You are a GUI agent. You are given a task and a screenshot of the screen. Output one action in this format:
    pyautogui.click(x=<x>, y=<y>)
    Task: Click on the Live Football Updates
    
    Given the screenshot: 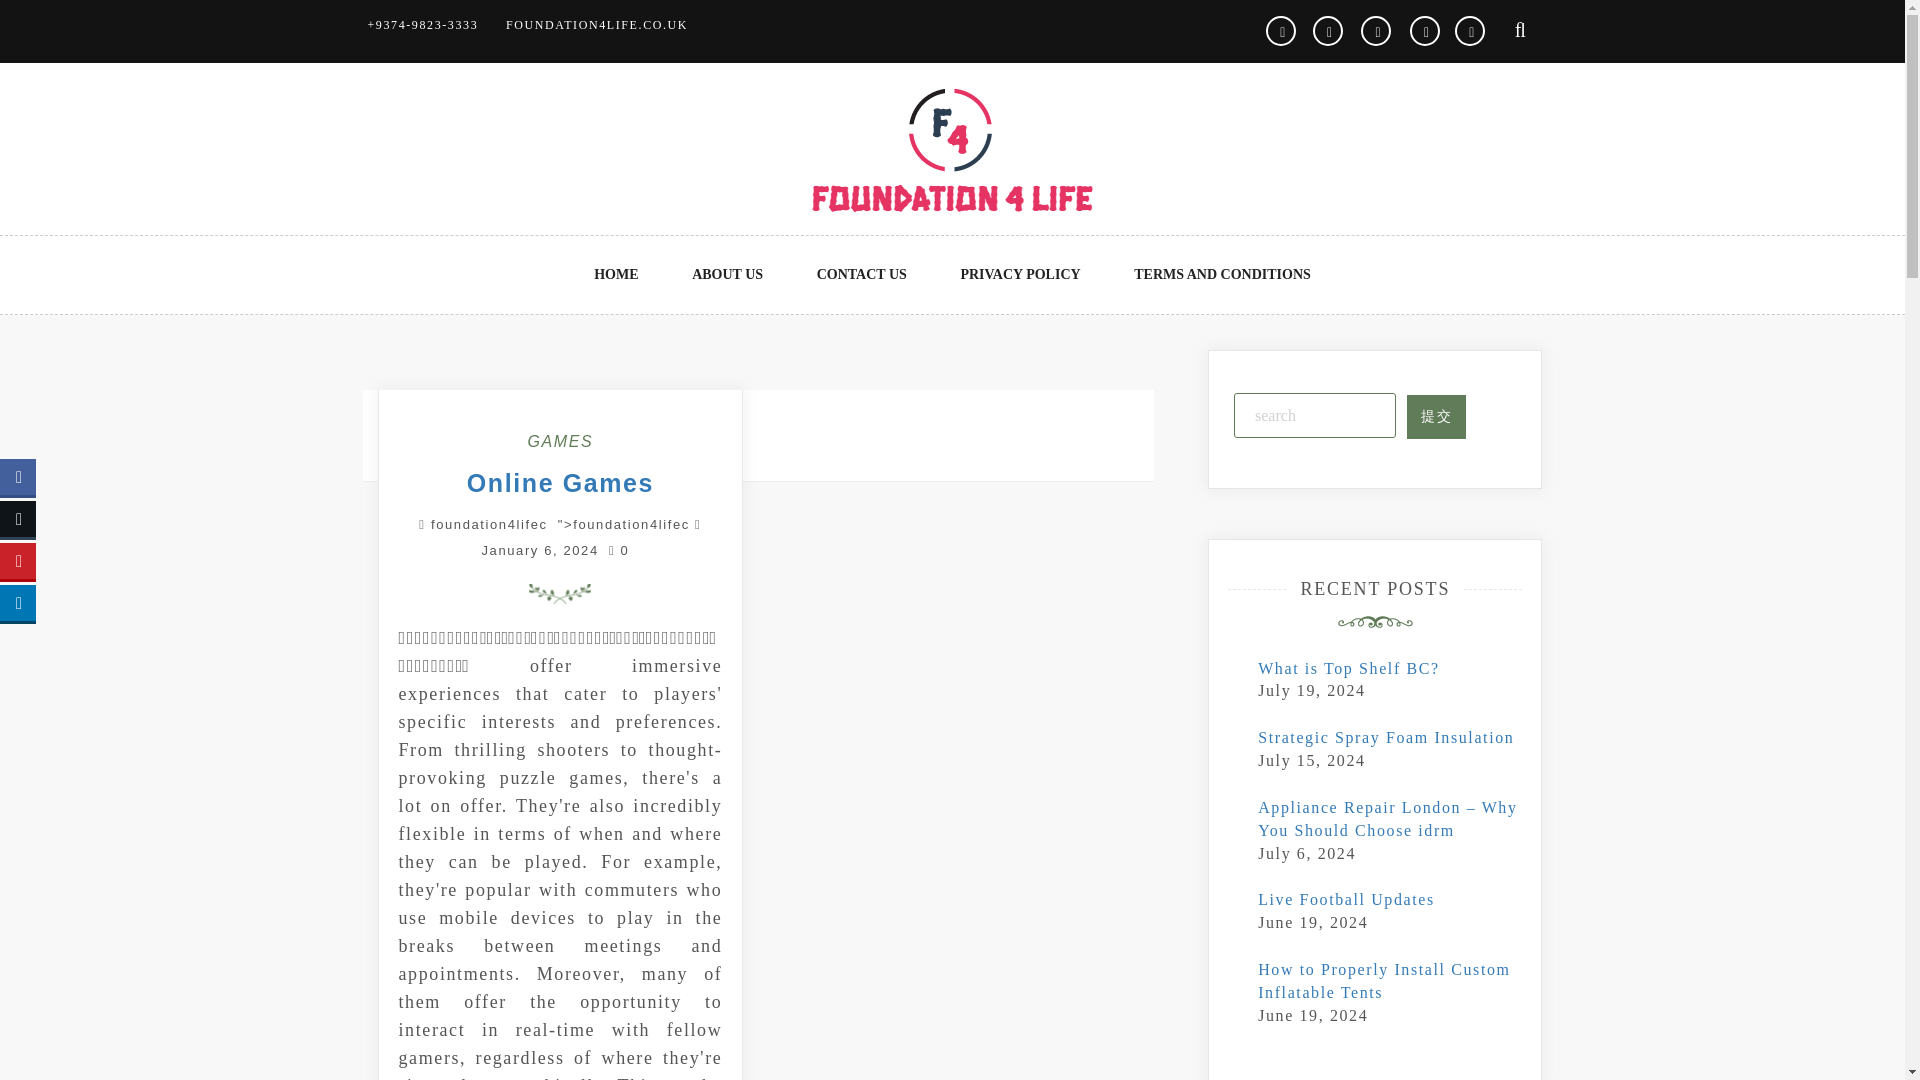 What is the action you would take?
    pyautogui.click(x=1346, y=900)
    